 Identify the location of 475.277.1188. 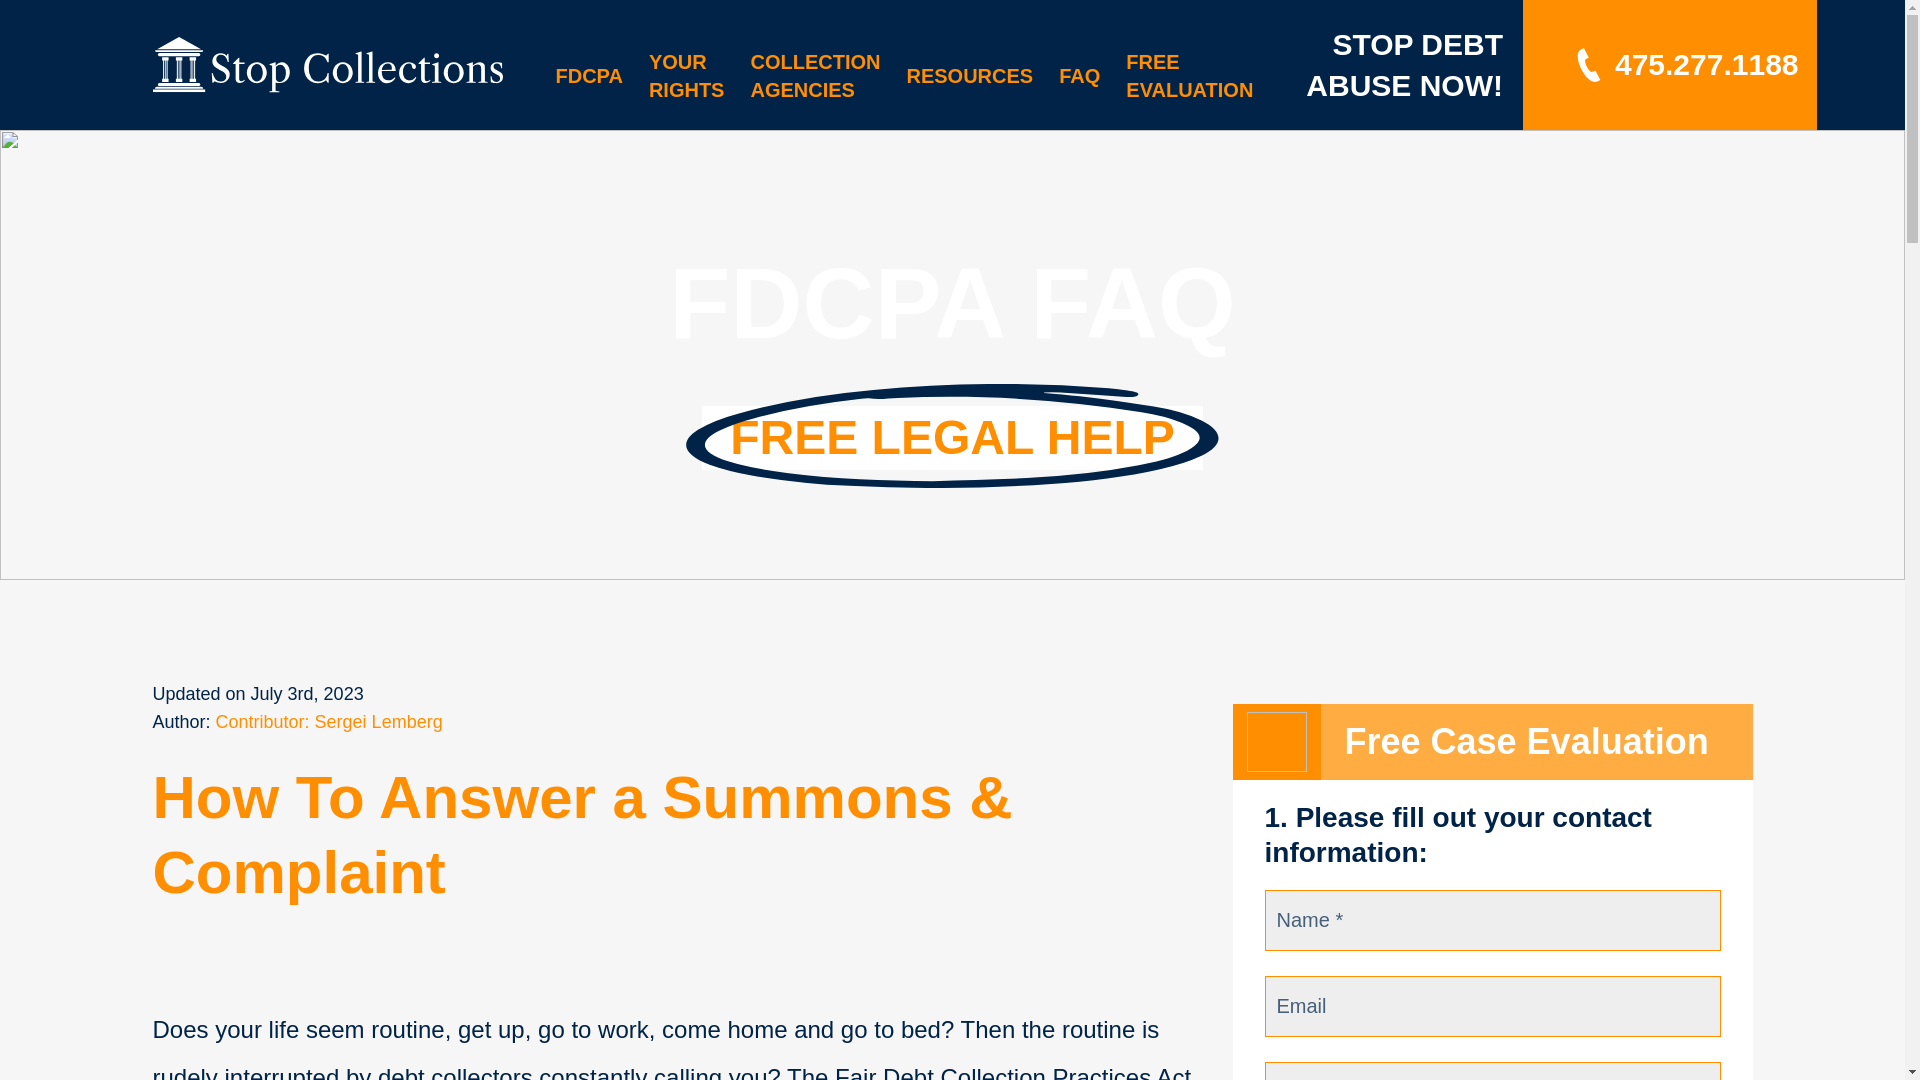
(1684, 64).